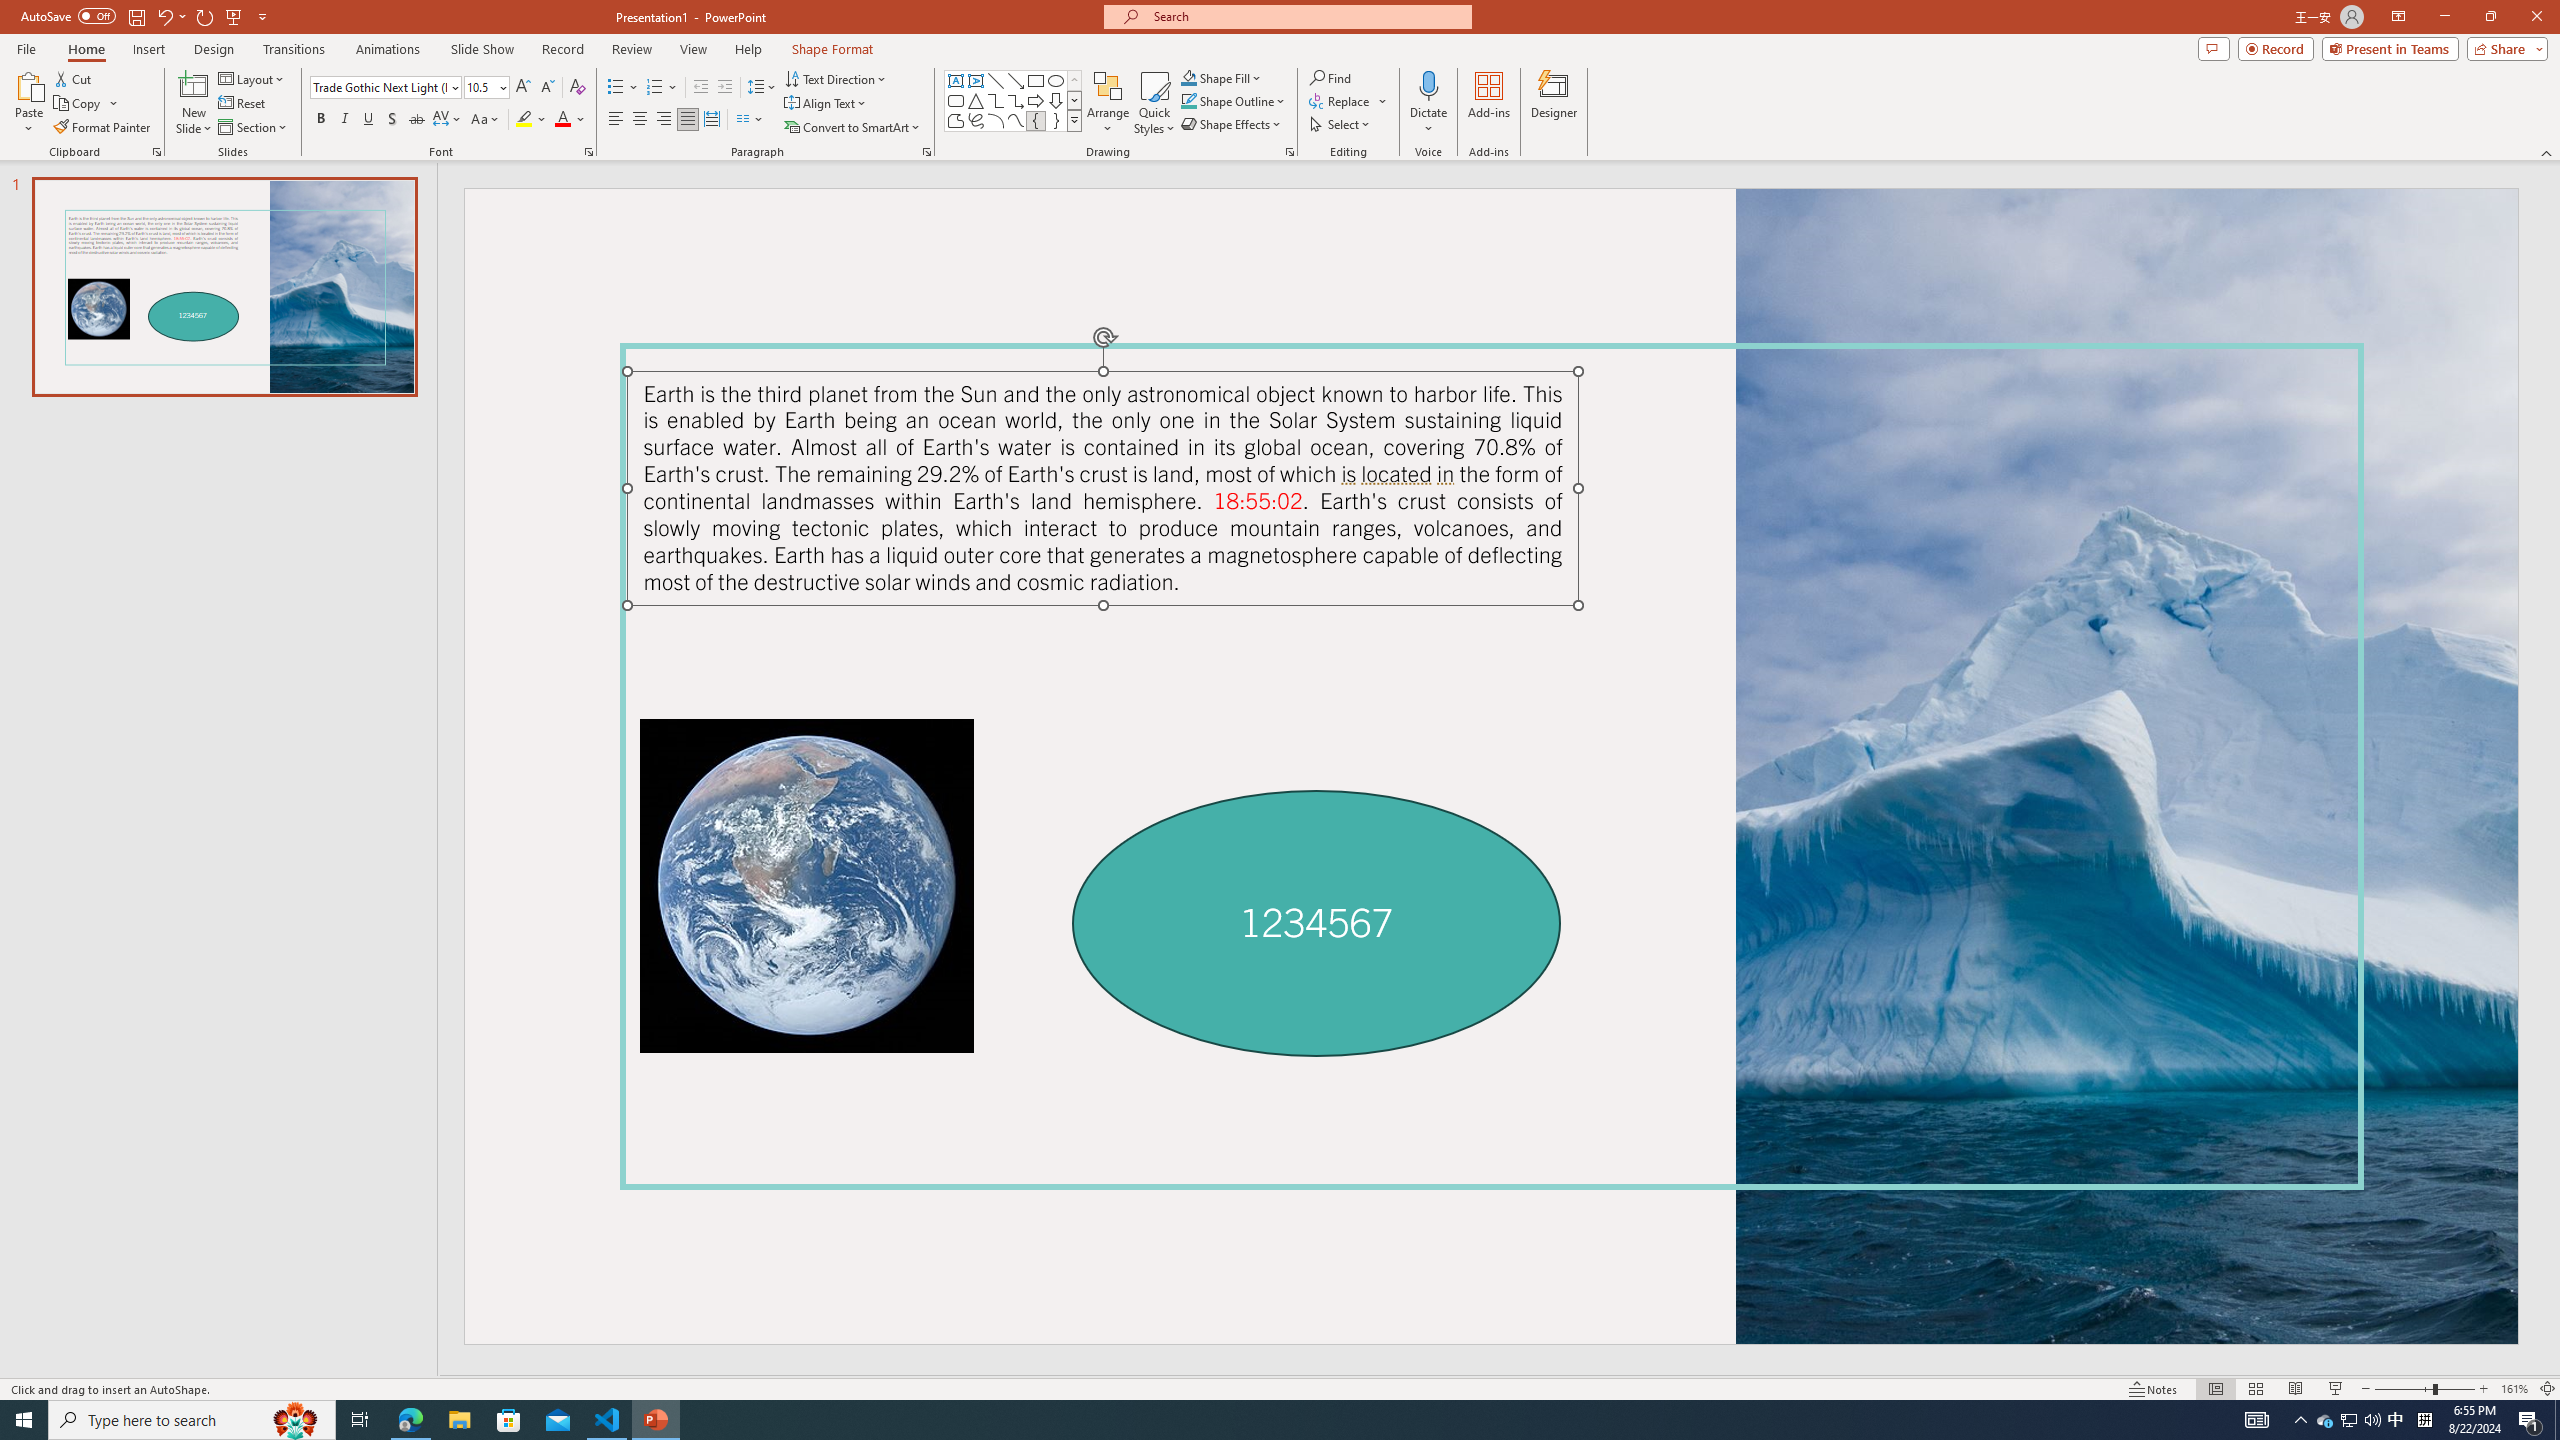 The image size is (2560, 1440). Describe the element at coordinates (156, 152) in the screenshot. I see `Office Clipboard...` at that location.